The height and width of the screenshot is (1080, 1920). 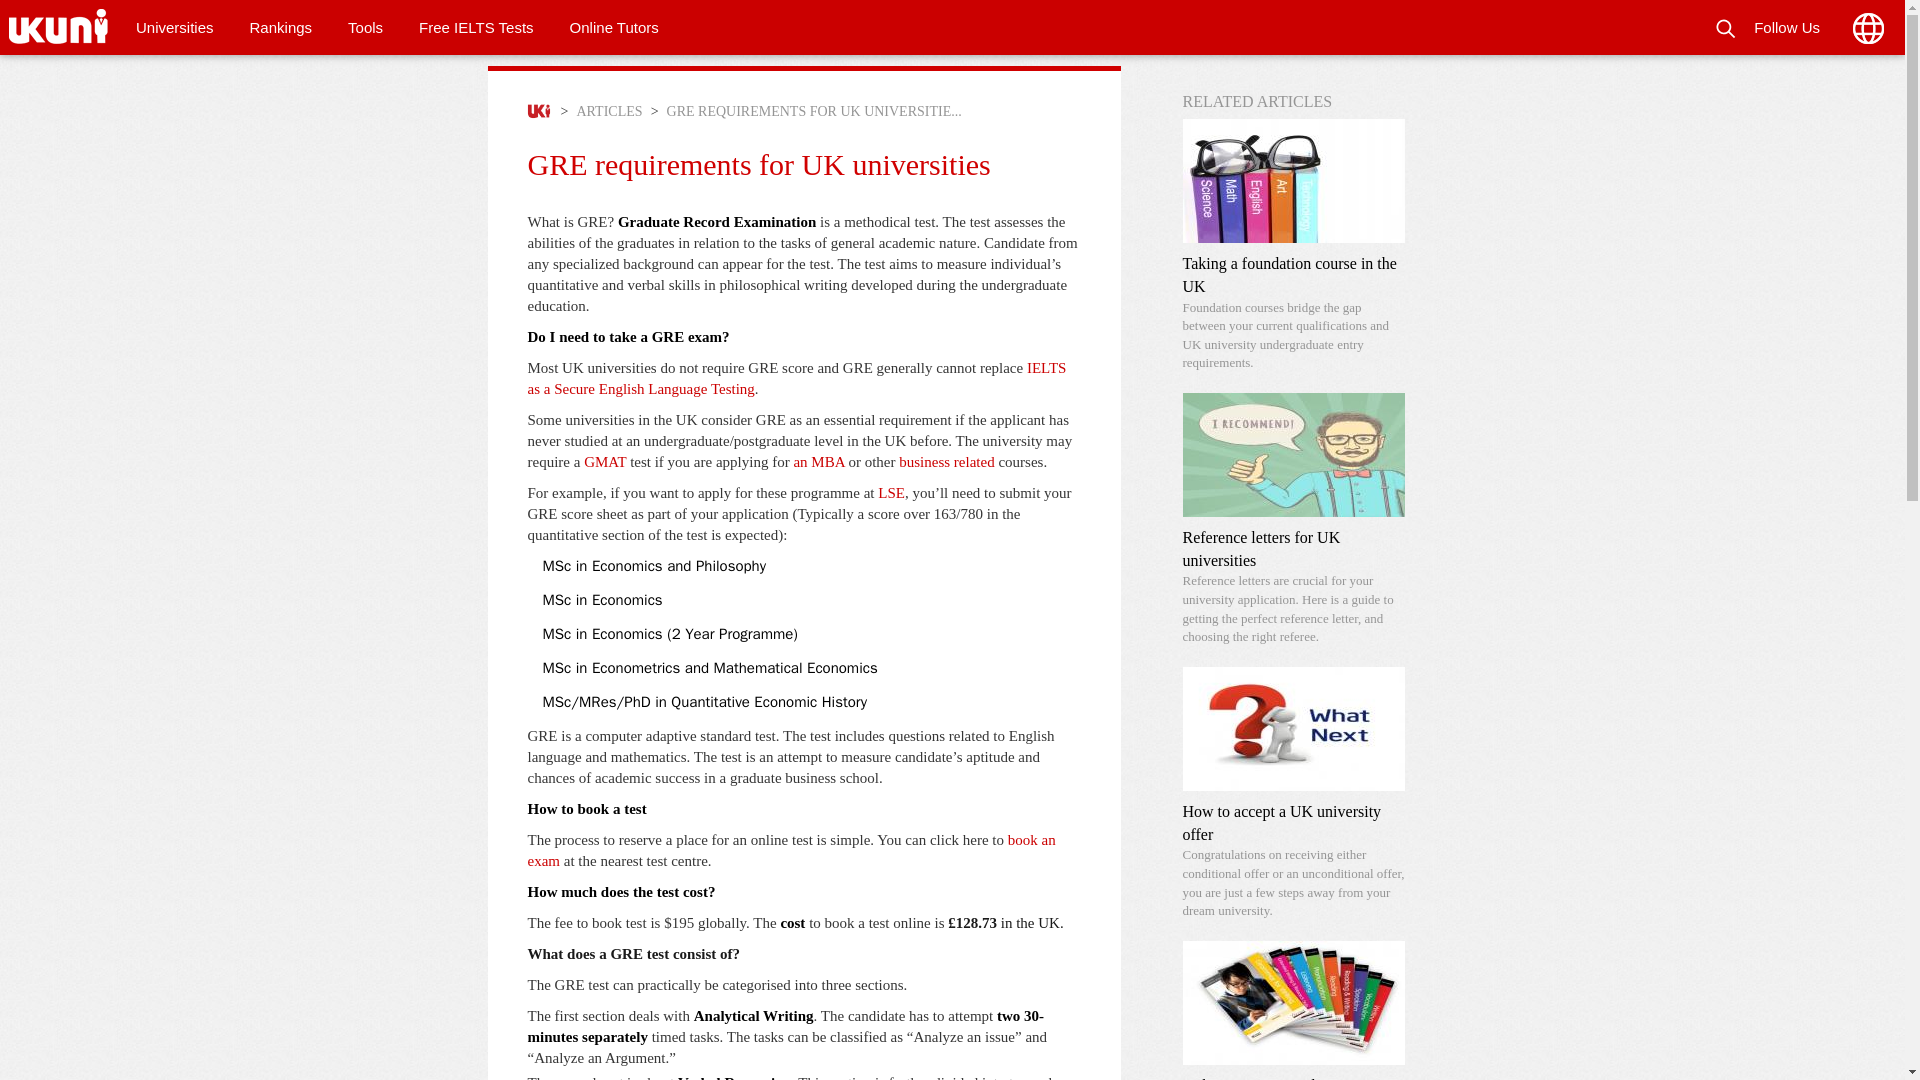 What do you see at coordinates (281, 28) in the screenshot?
I see `Rankings` at bounding box center [281, 28].